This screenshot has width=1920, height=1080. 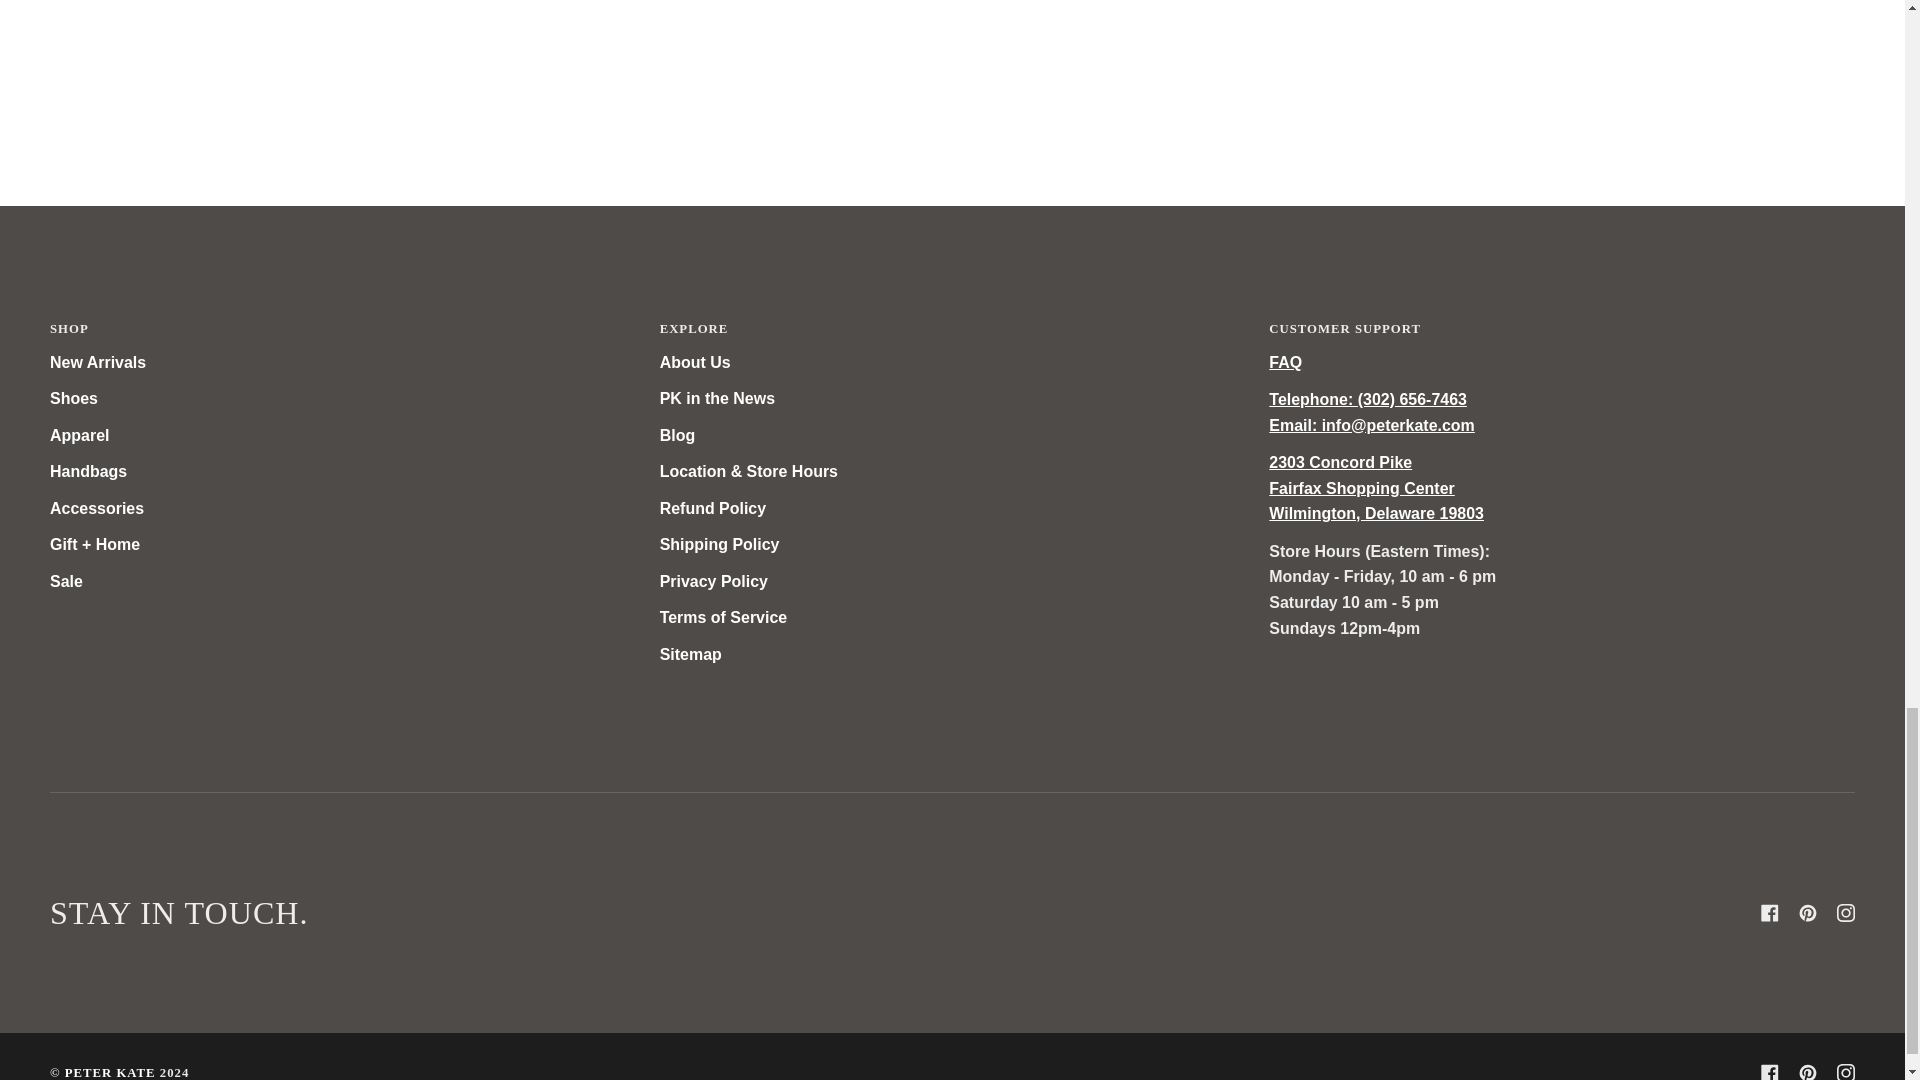 I want to click on Pinterest, so click(x=1808, y=1072).